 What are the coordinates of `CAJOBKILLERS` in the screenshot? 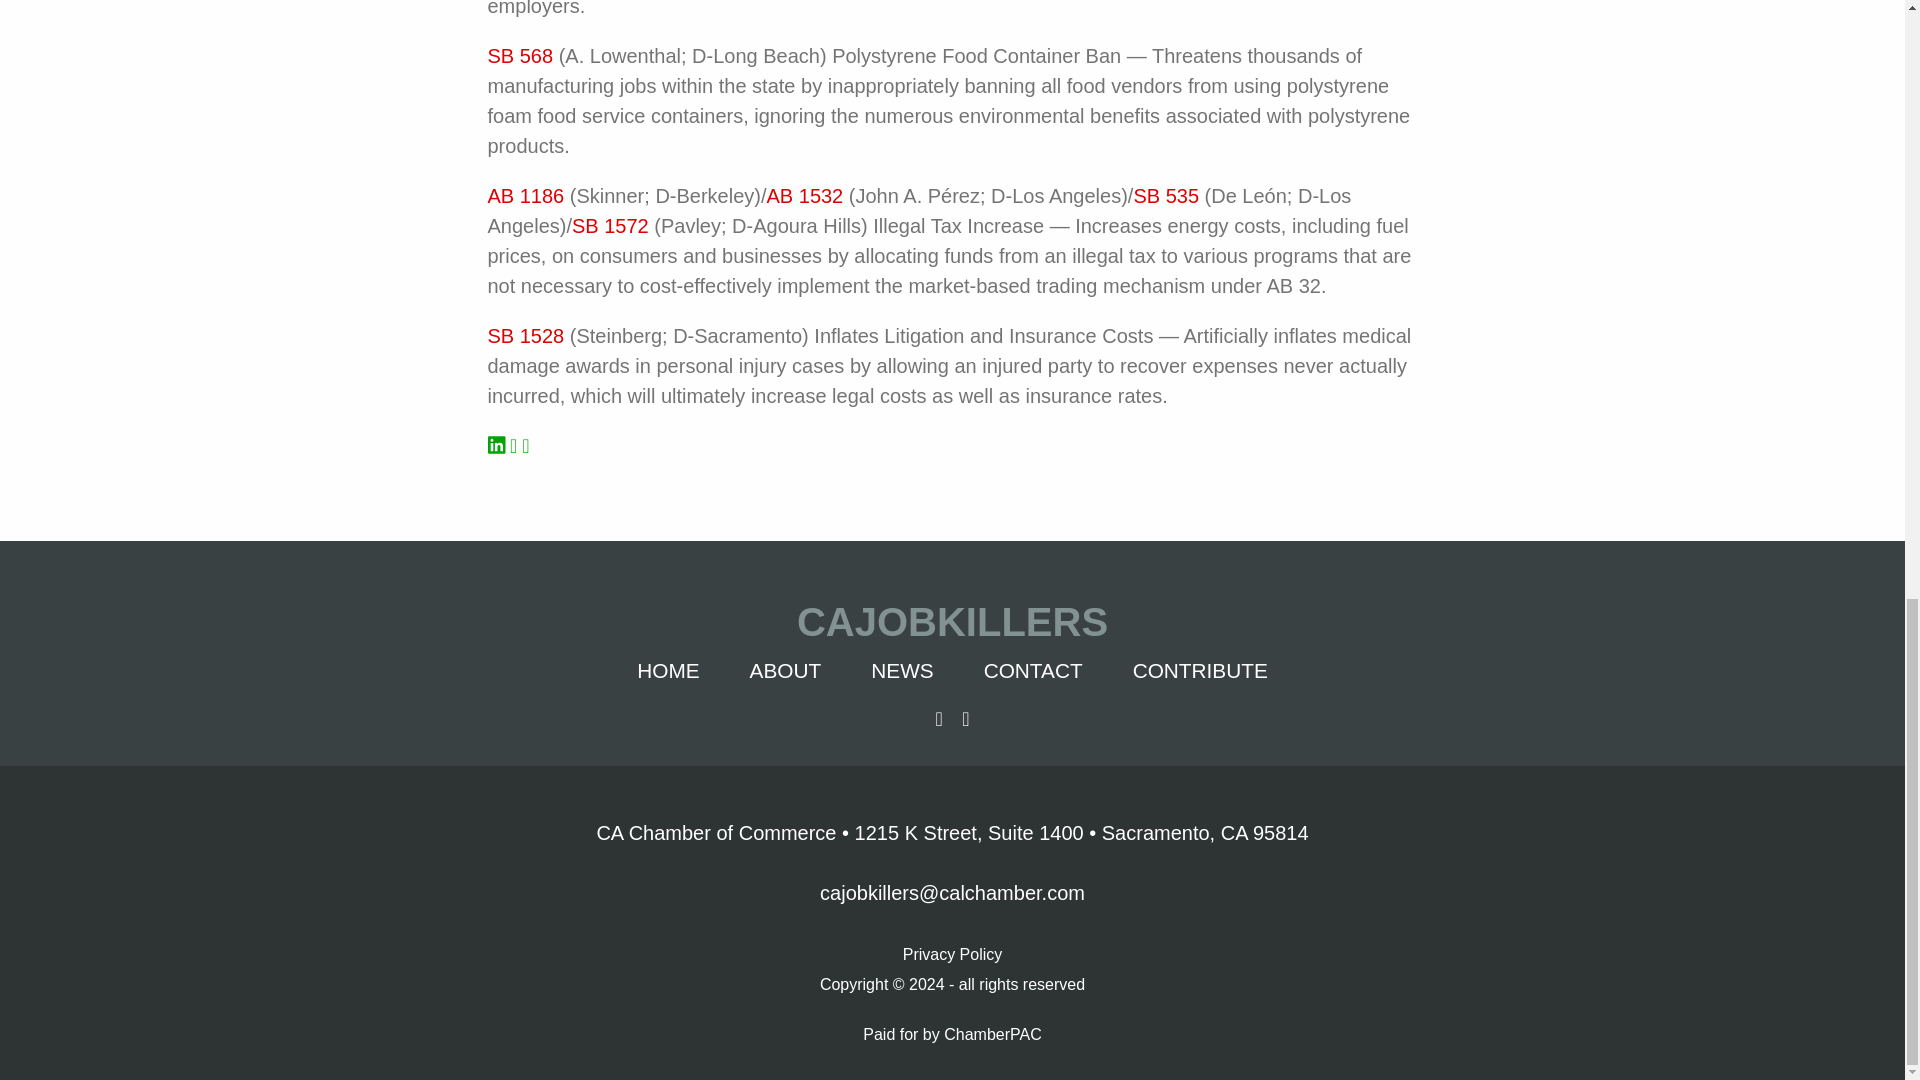 It's located at (953, 622).